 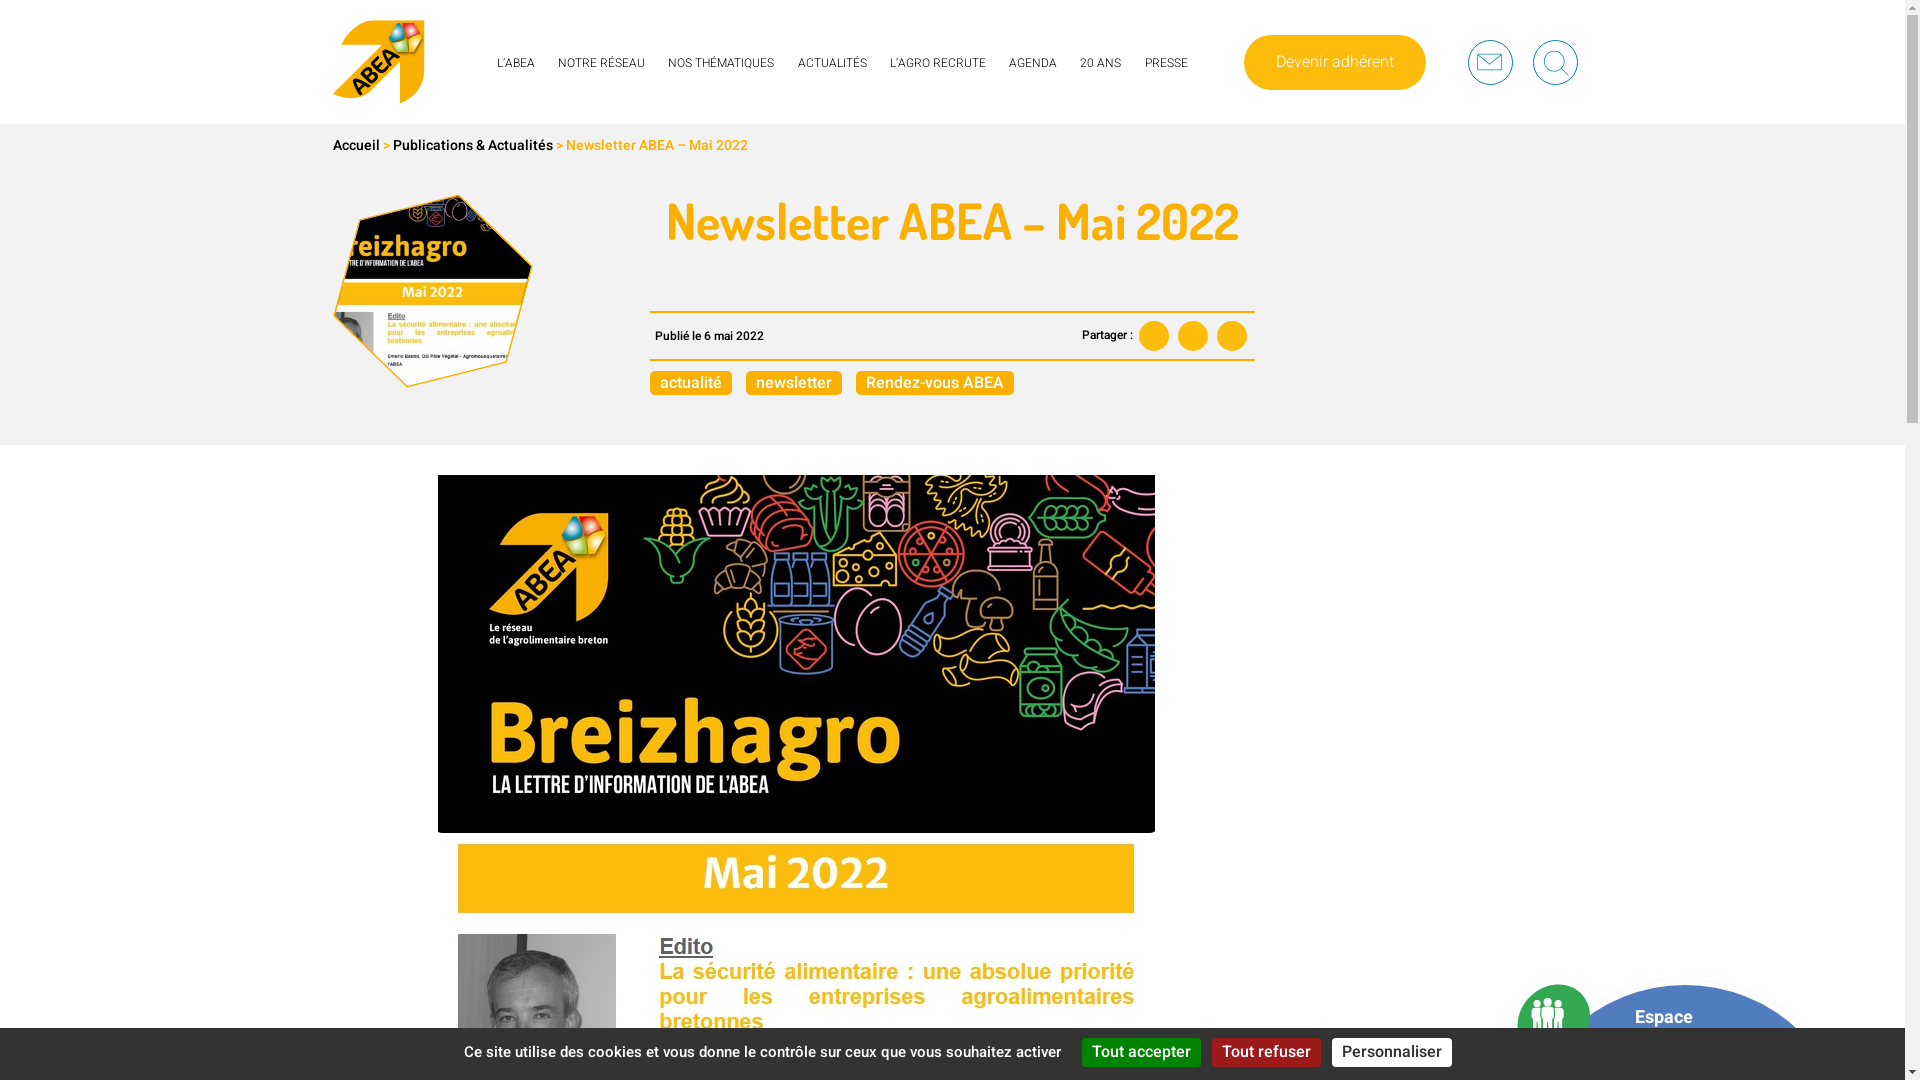 What do you see at coordinates (753, 93) in the screenshot?
I see `NUTRITION, QUALITE, SANTE` at bounding box center [753, 93].